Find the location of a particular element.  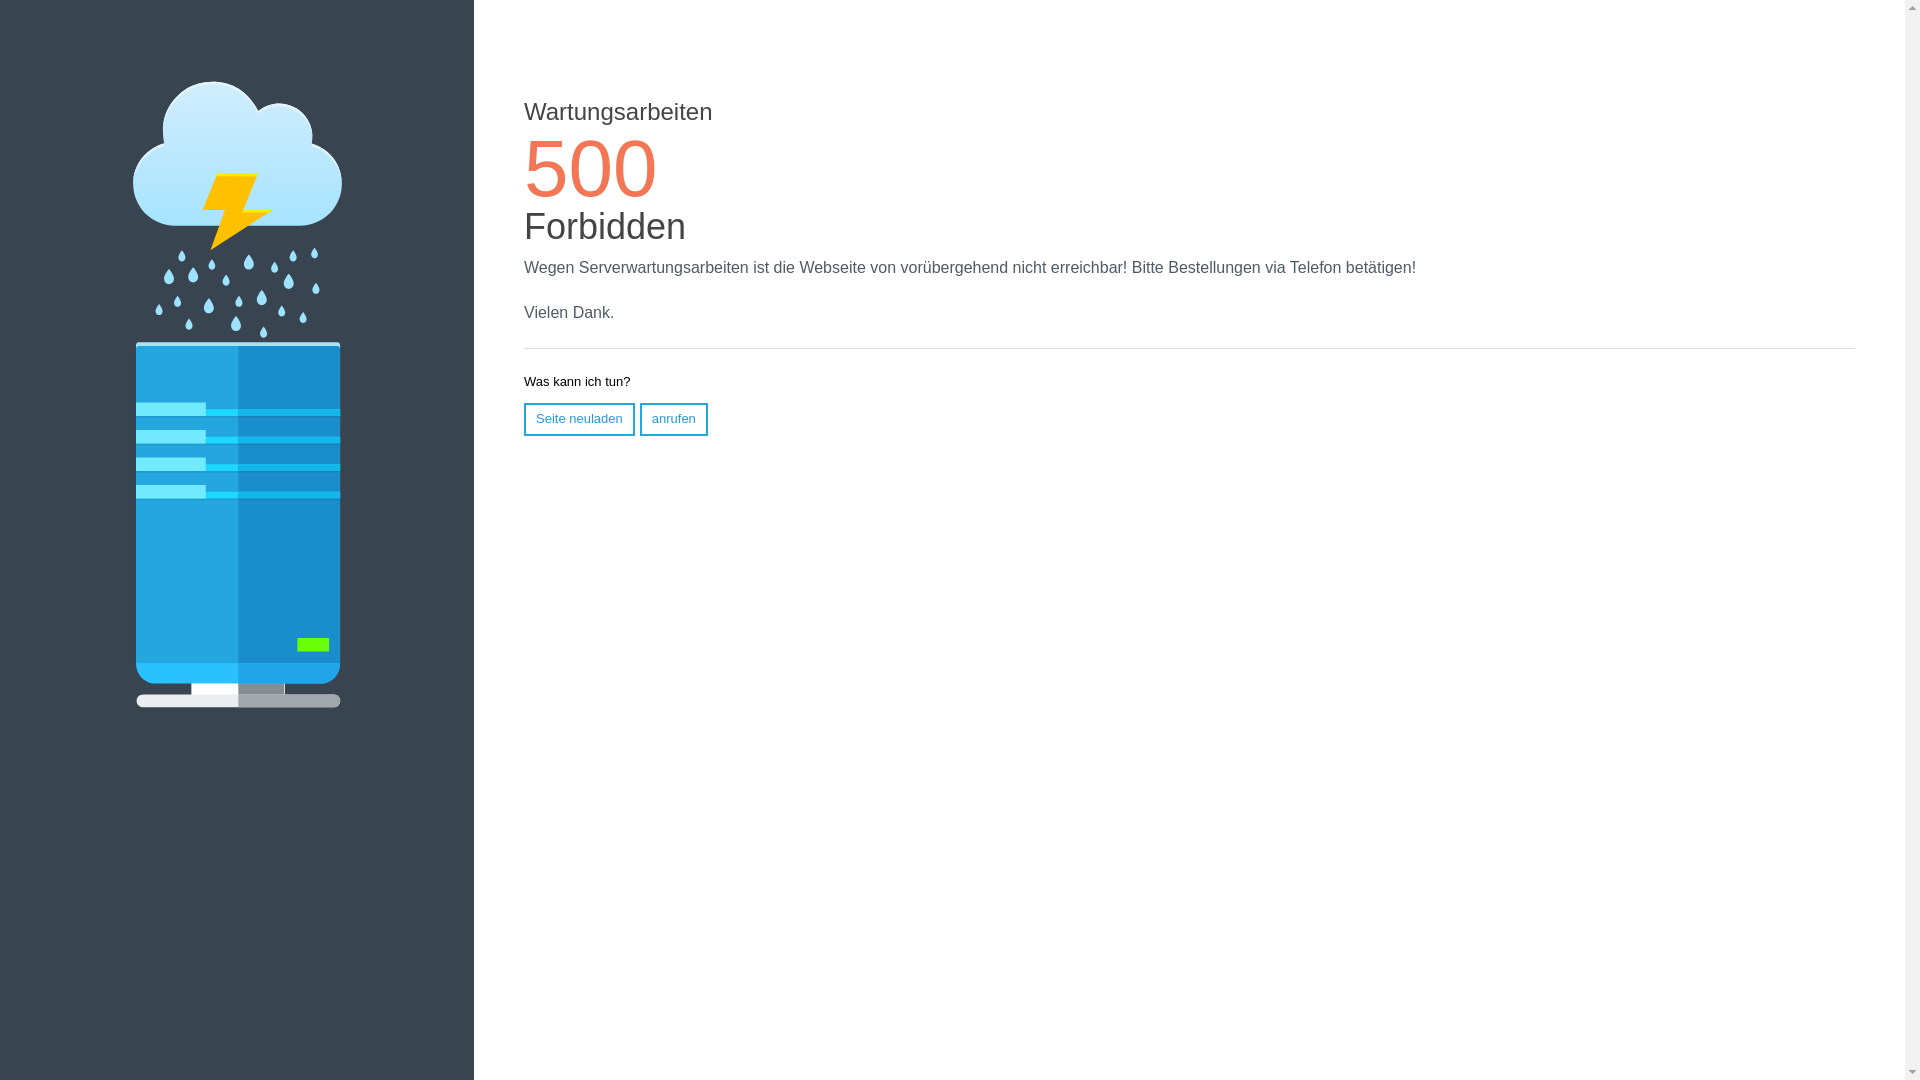

anrufen is located at coordinates (674, 419).